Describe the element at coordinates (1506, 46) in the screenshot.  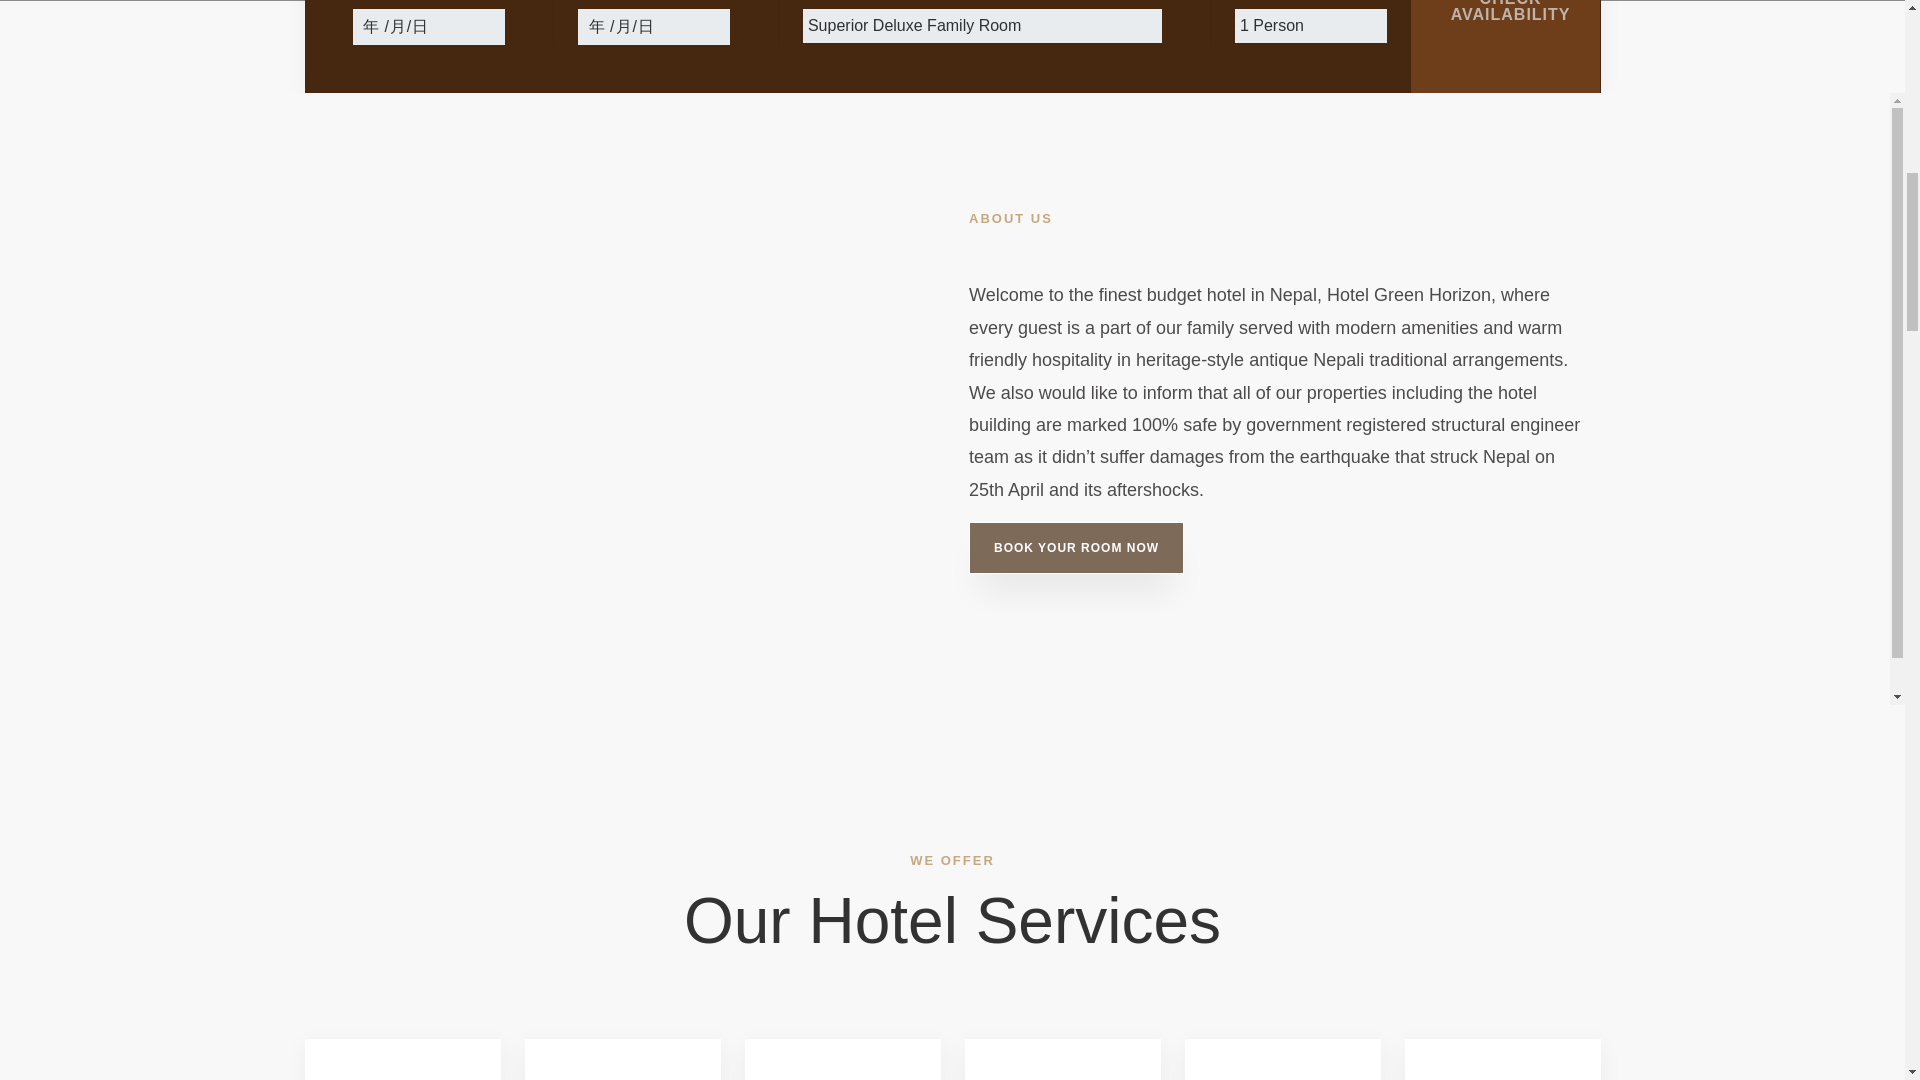
I see `CHECK AVAILABILITY` at that location.